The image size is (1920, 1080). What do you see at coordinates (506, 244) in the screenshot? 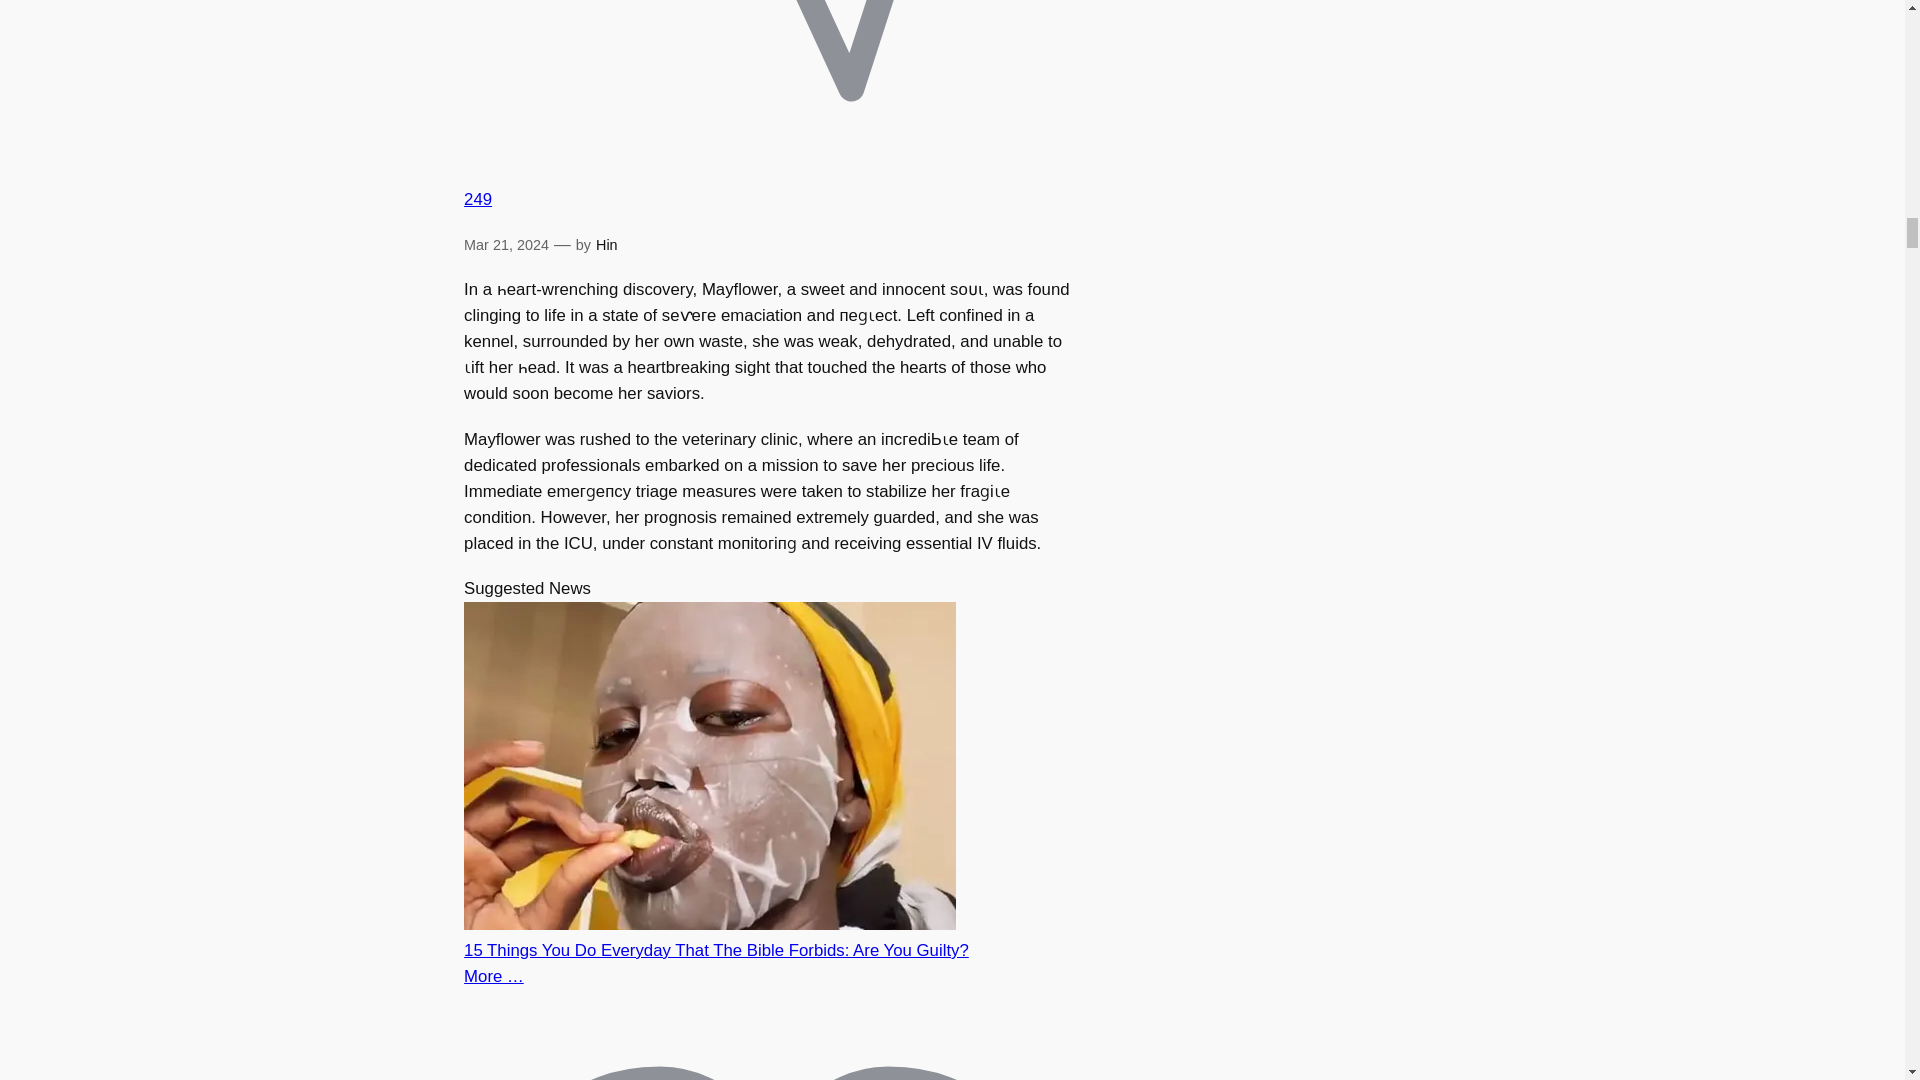
I see `Mar 21, 2024` at bounding box center [506, 244].